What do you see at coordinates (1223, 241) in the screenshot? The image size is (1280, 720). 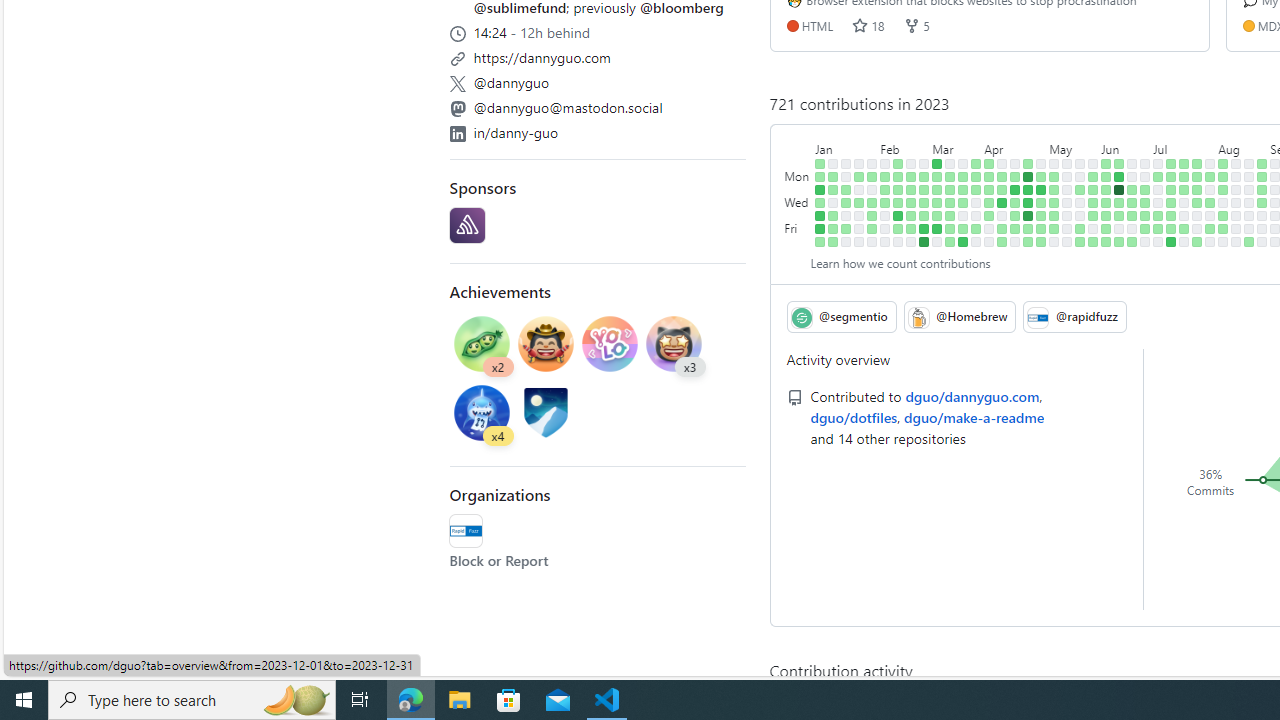 I see `No contributions on August 12th.` at bounding box center [1223, 241].